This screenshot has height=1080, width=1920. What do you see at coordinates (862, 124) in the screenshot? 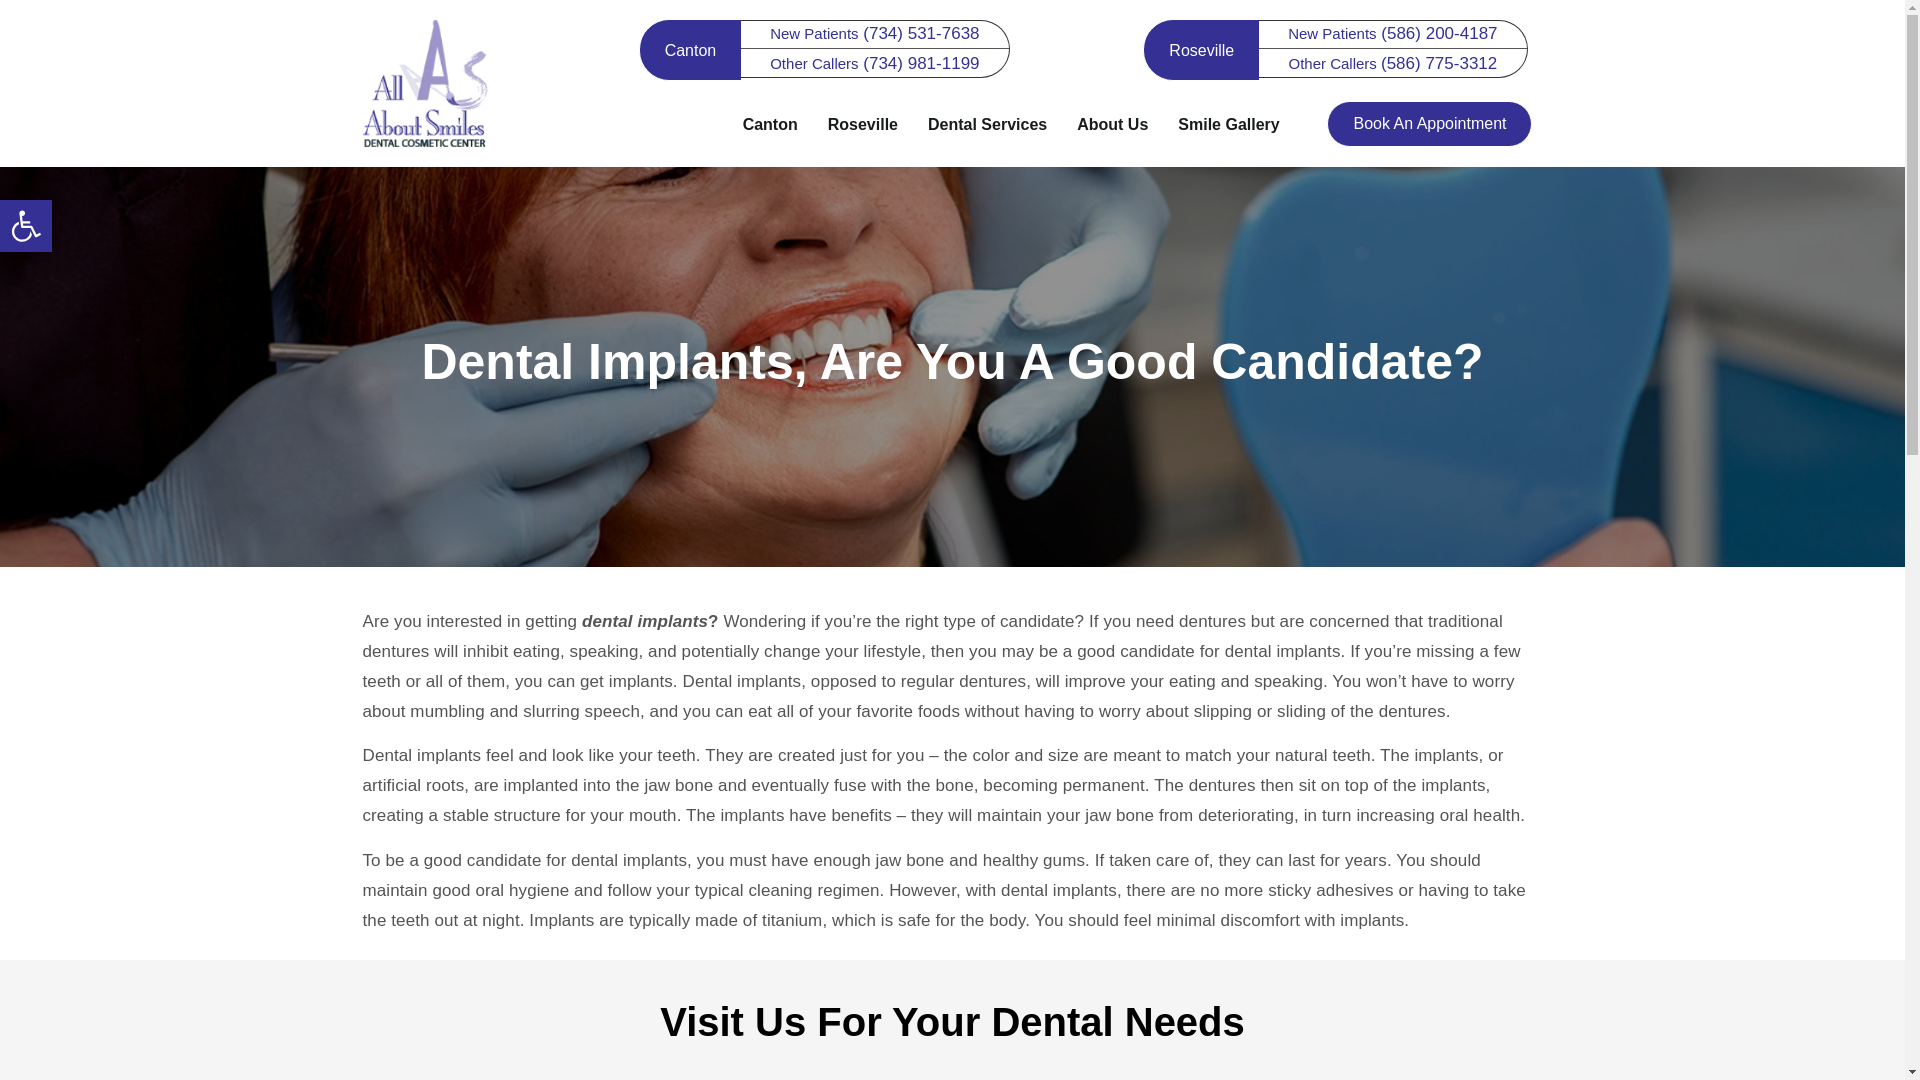
I see `Roseville` at bounding box center [862, 124].